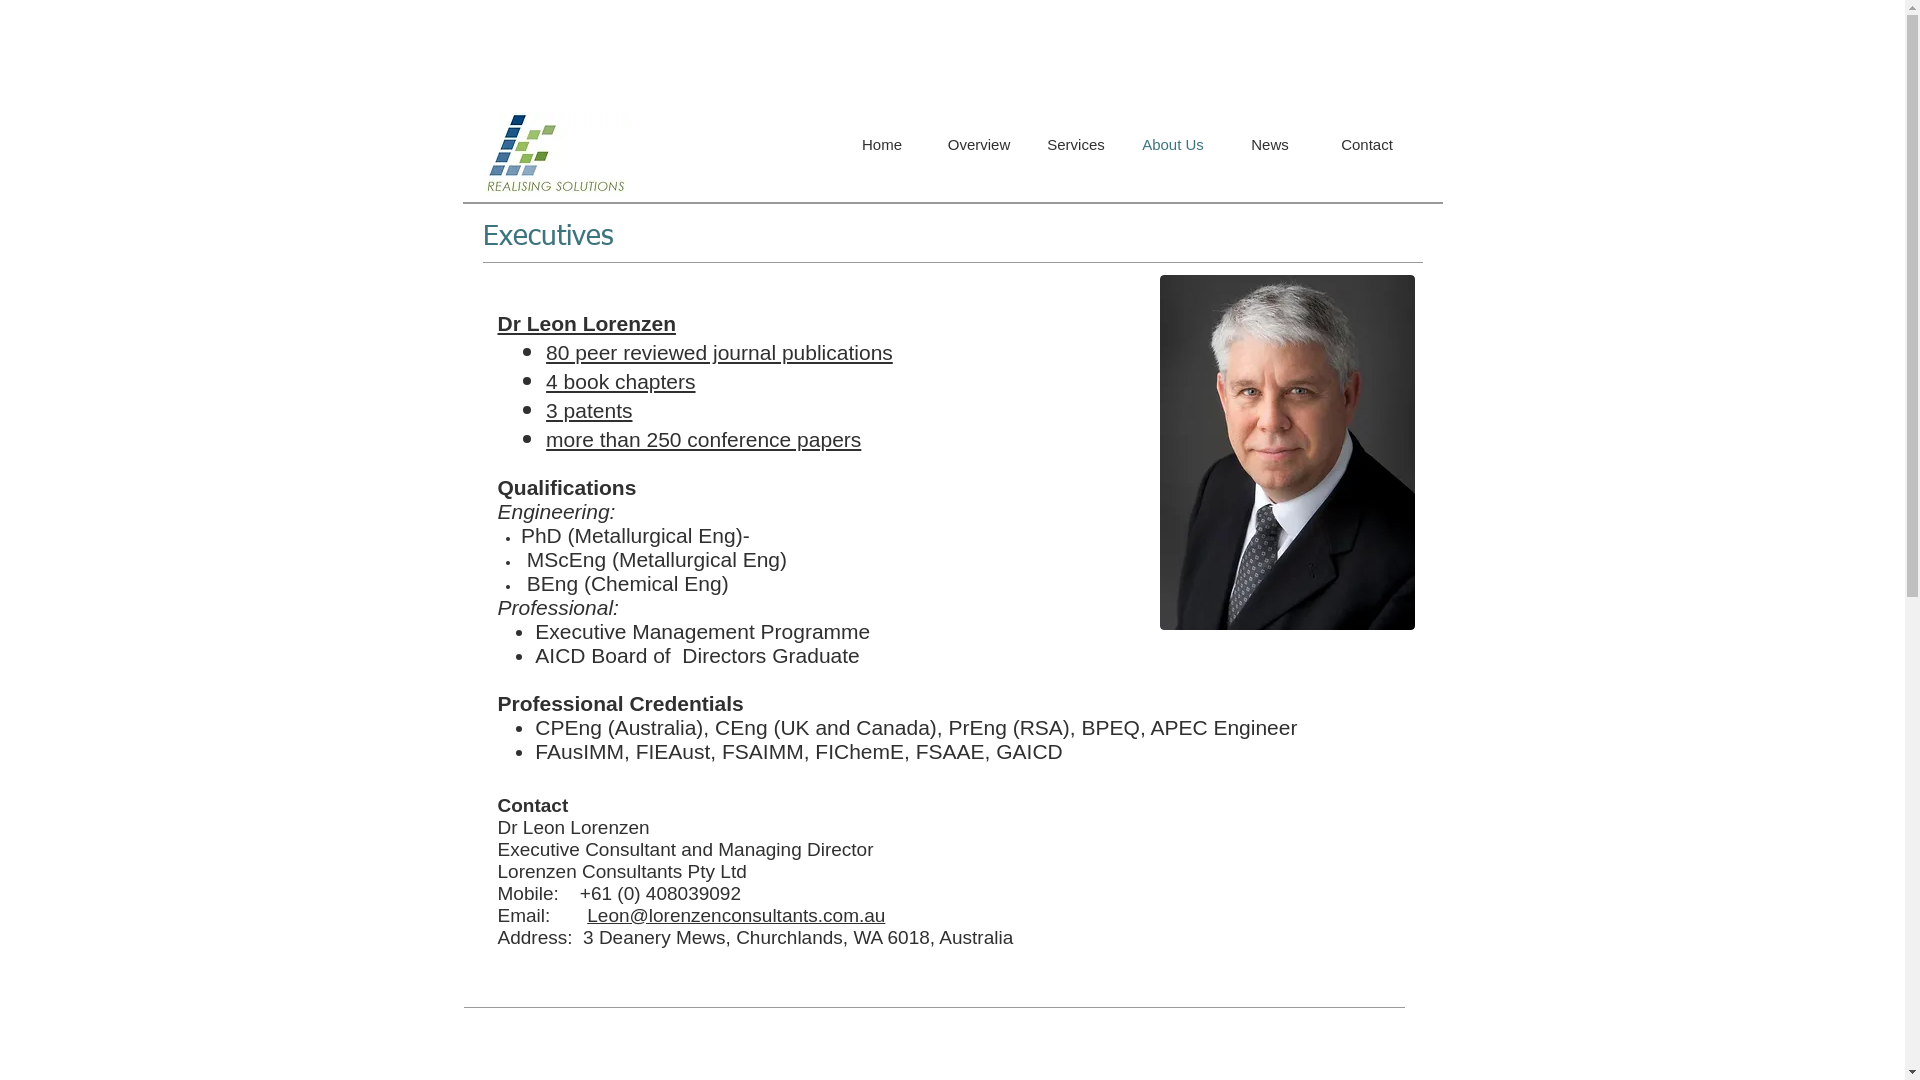 This screenshot has height=1080, width=1920. Describe the element at coordinates (720, 352) in the screenshot. I see `80 peer reviewed journal publications` at that location.